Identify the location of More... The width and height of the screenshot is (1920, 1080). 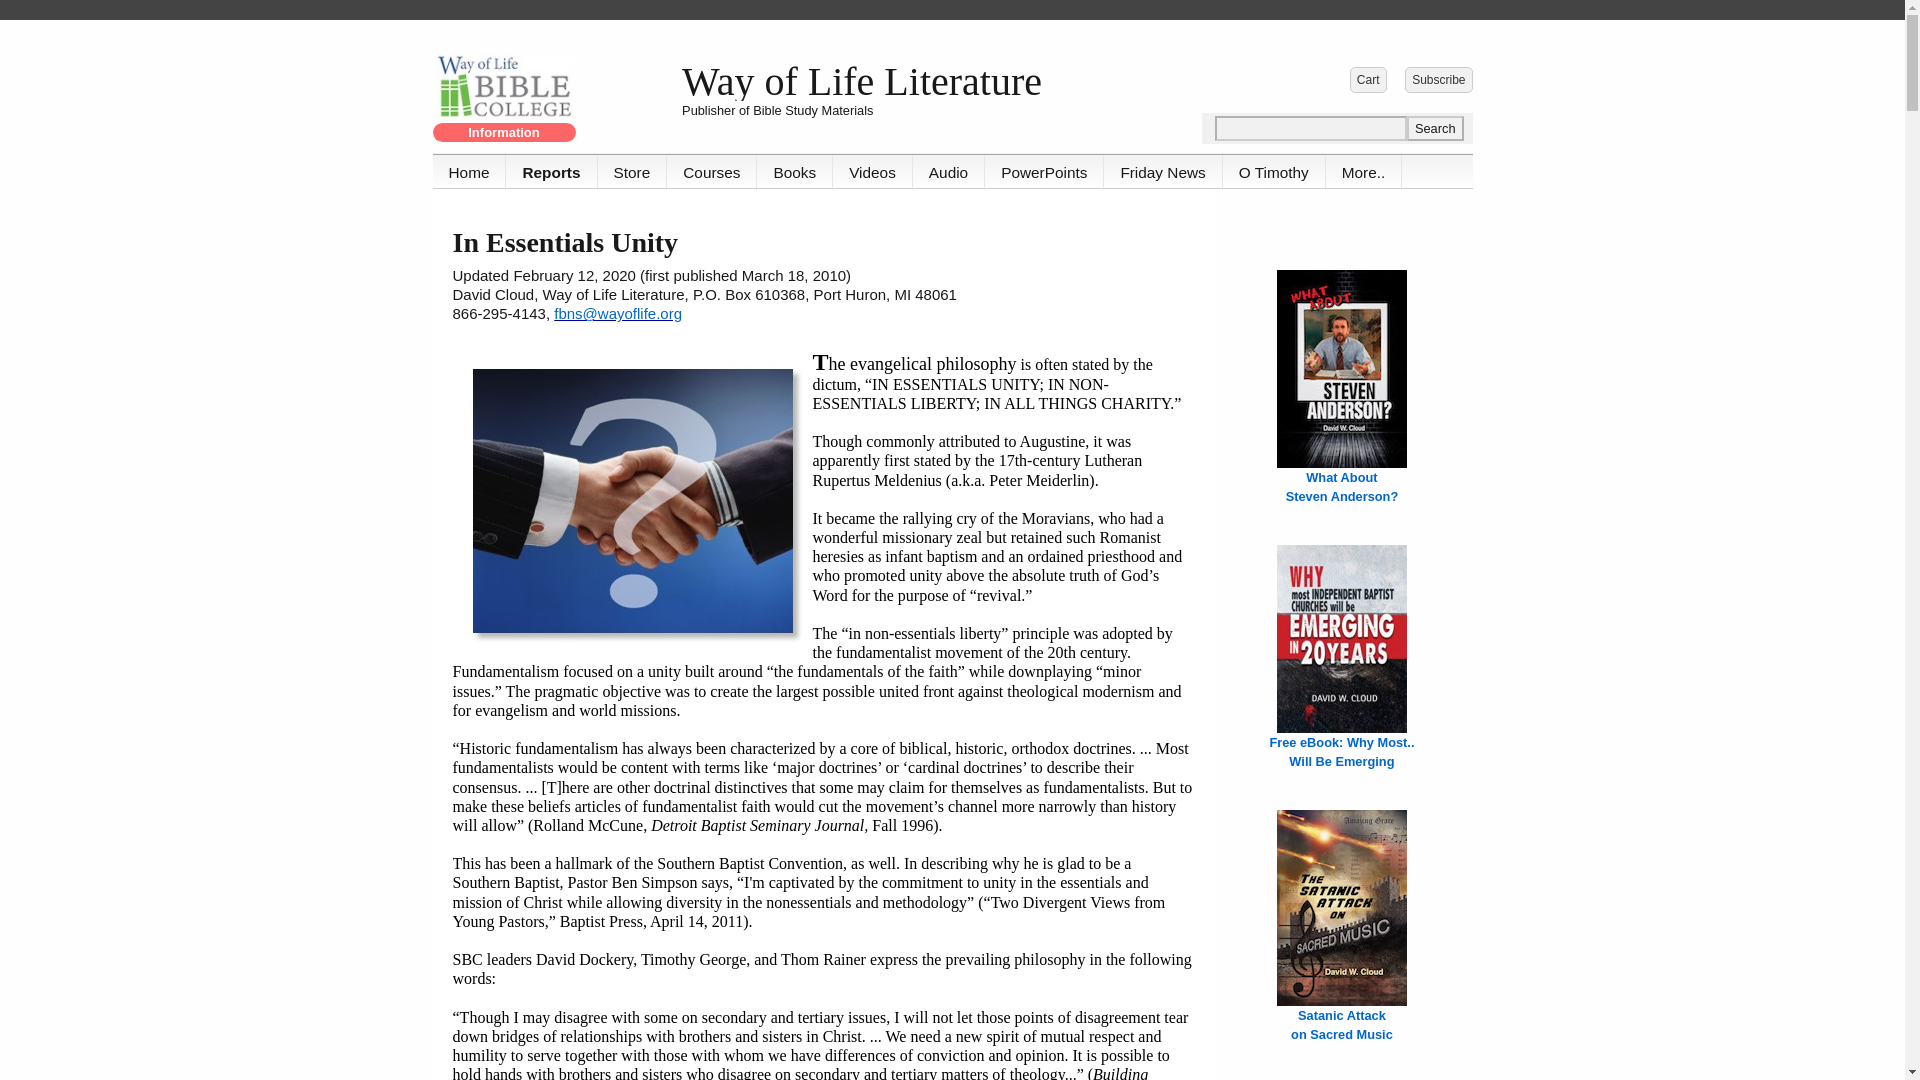
(1364, 172).